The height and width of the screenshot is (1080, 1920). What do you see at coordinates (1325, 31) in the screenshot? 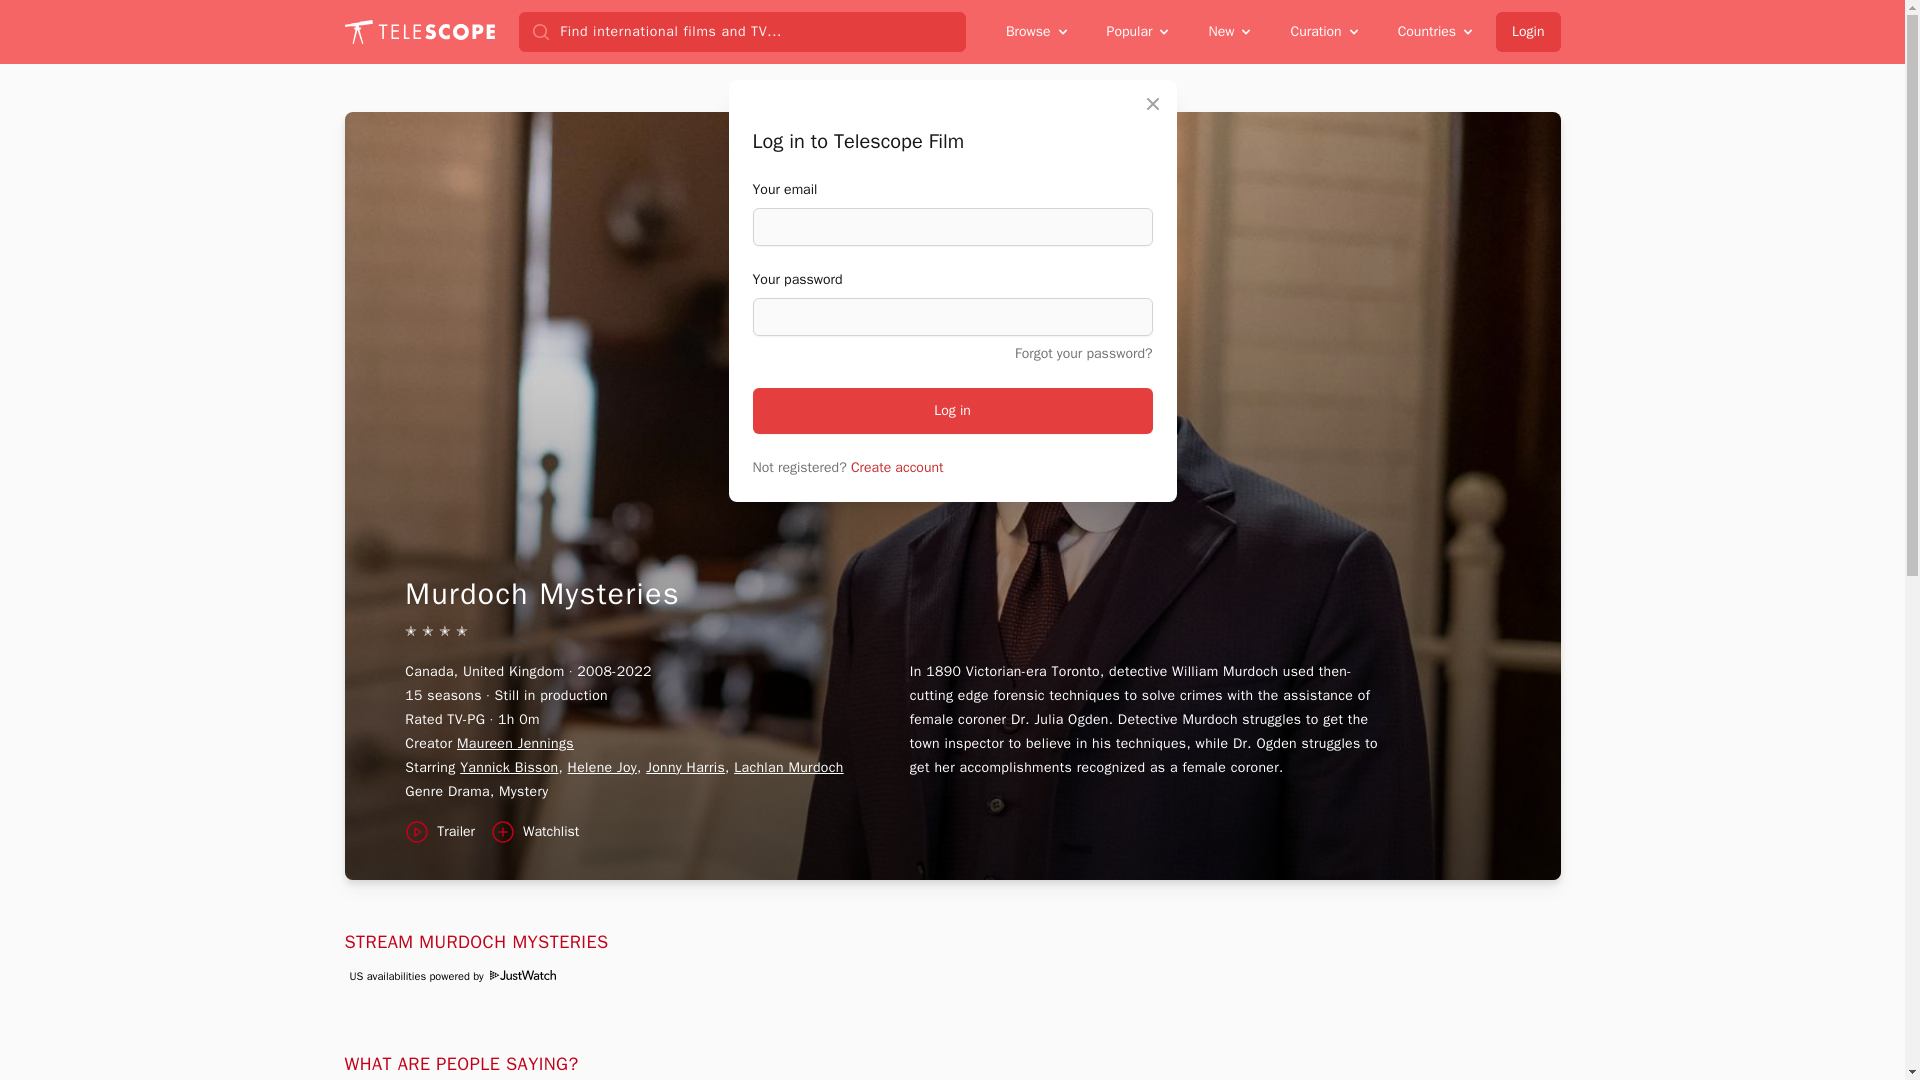
I see `Curation` at bounding box center [1325, 31].